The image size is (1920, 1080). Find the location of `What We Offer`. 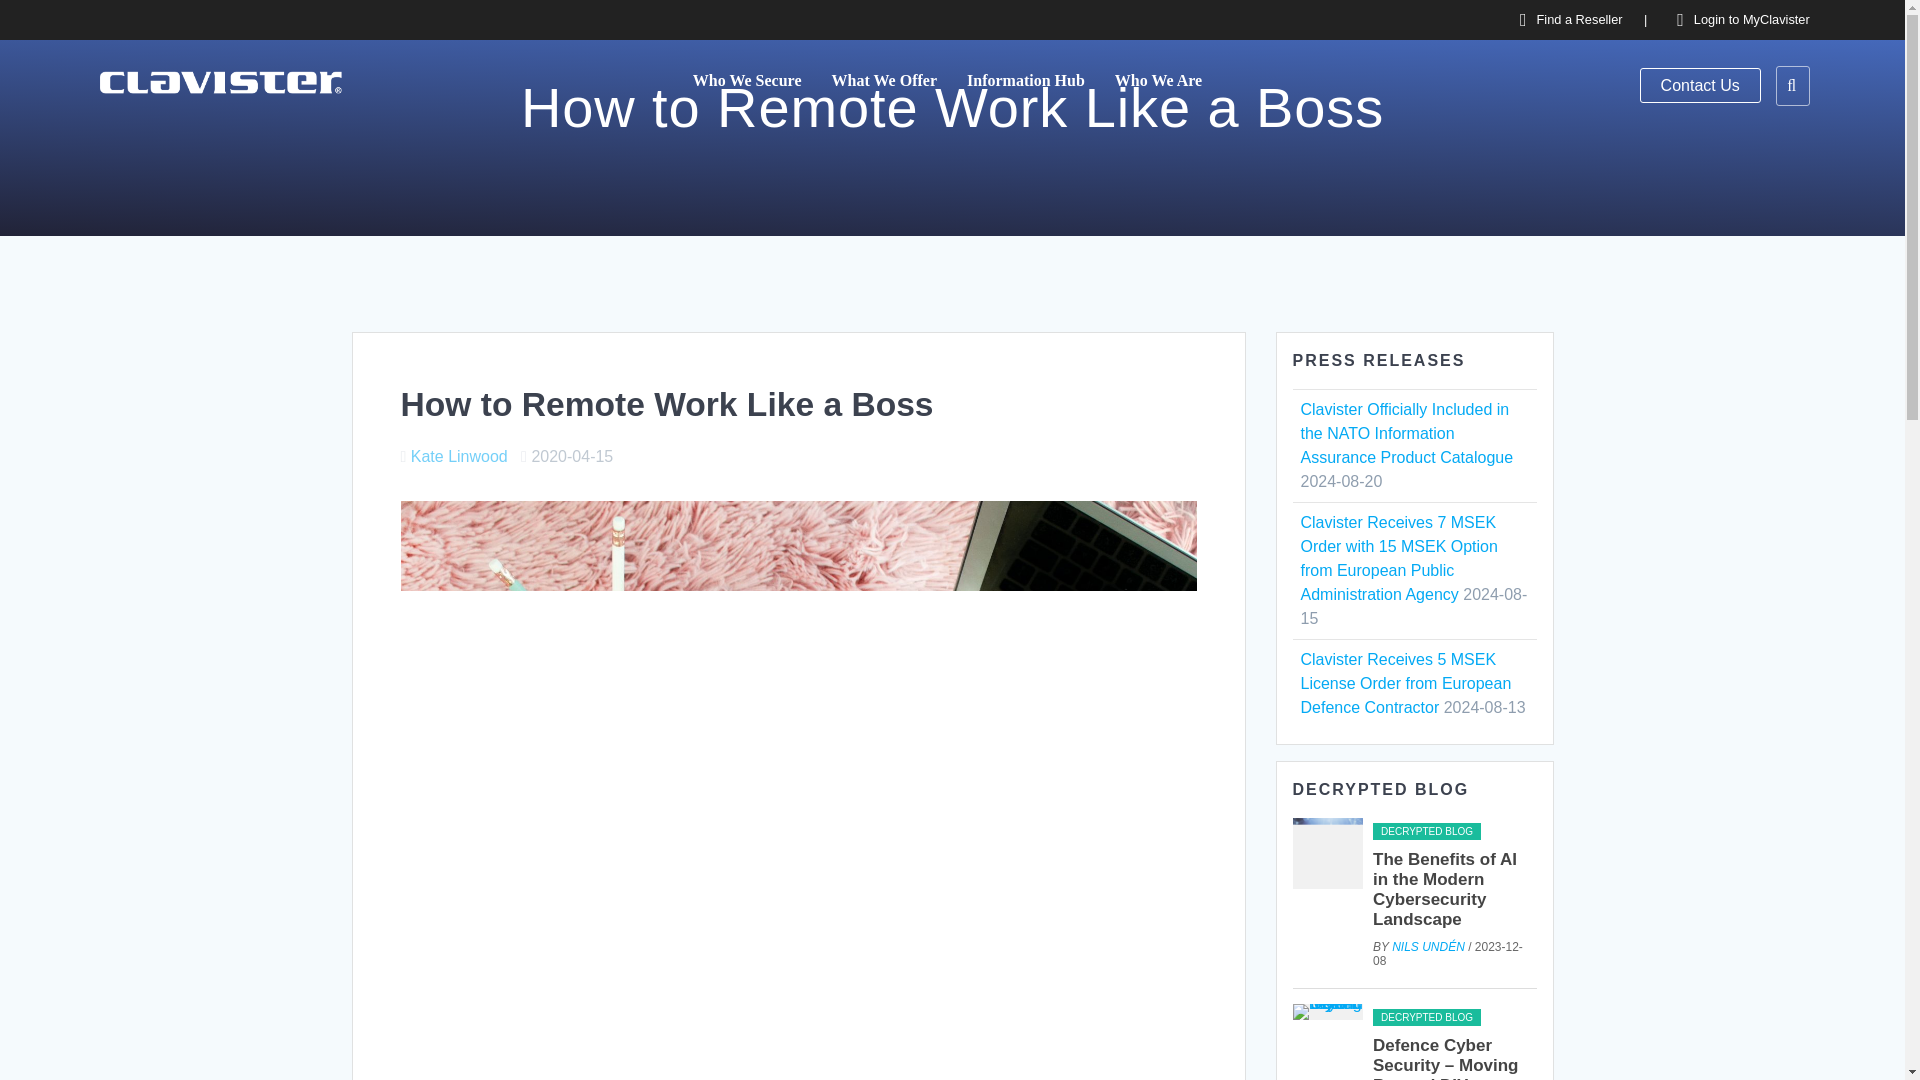

What We Offer is located at coordinates (884, 80).